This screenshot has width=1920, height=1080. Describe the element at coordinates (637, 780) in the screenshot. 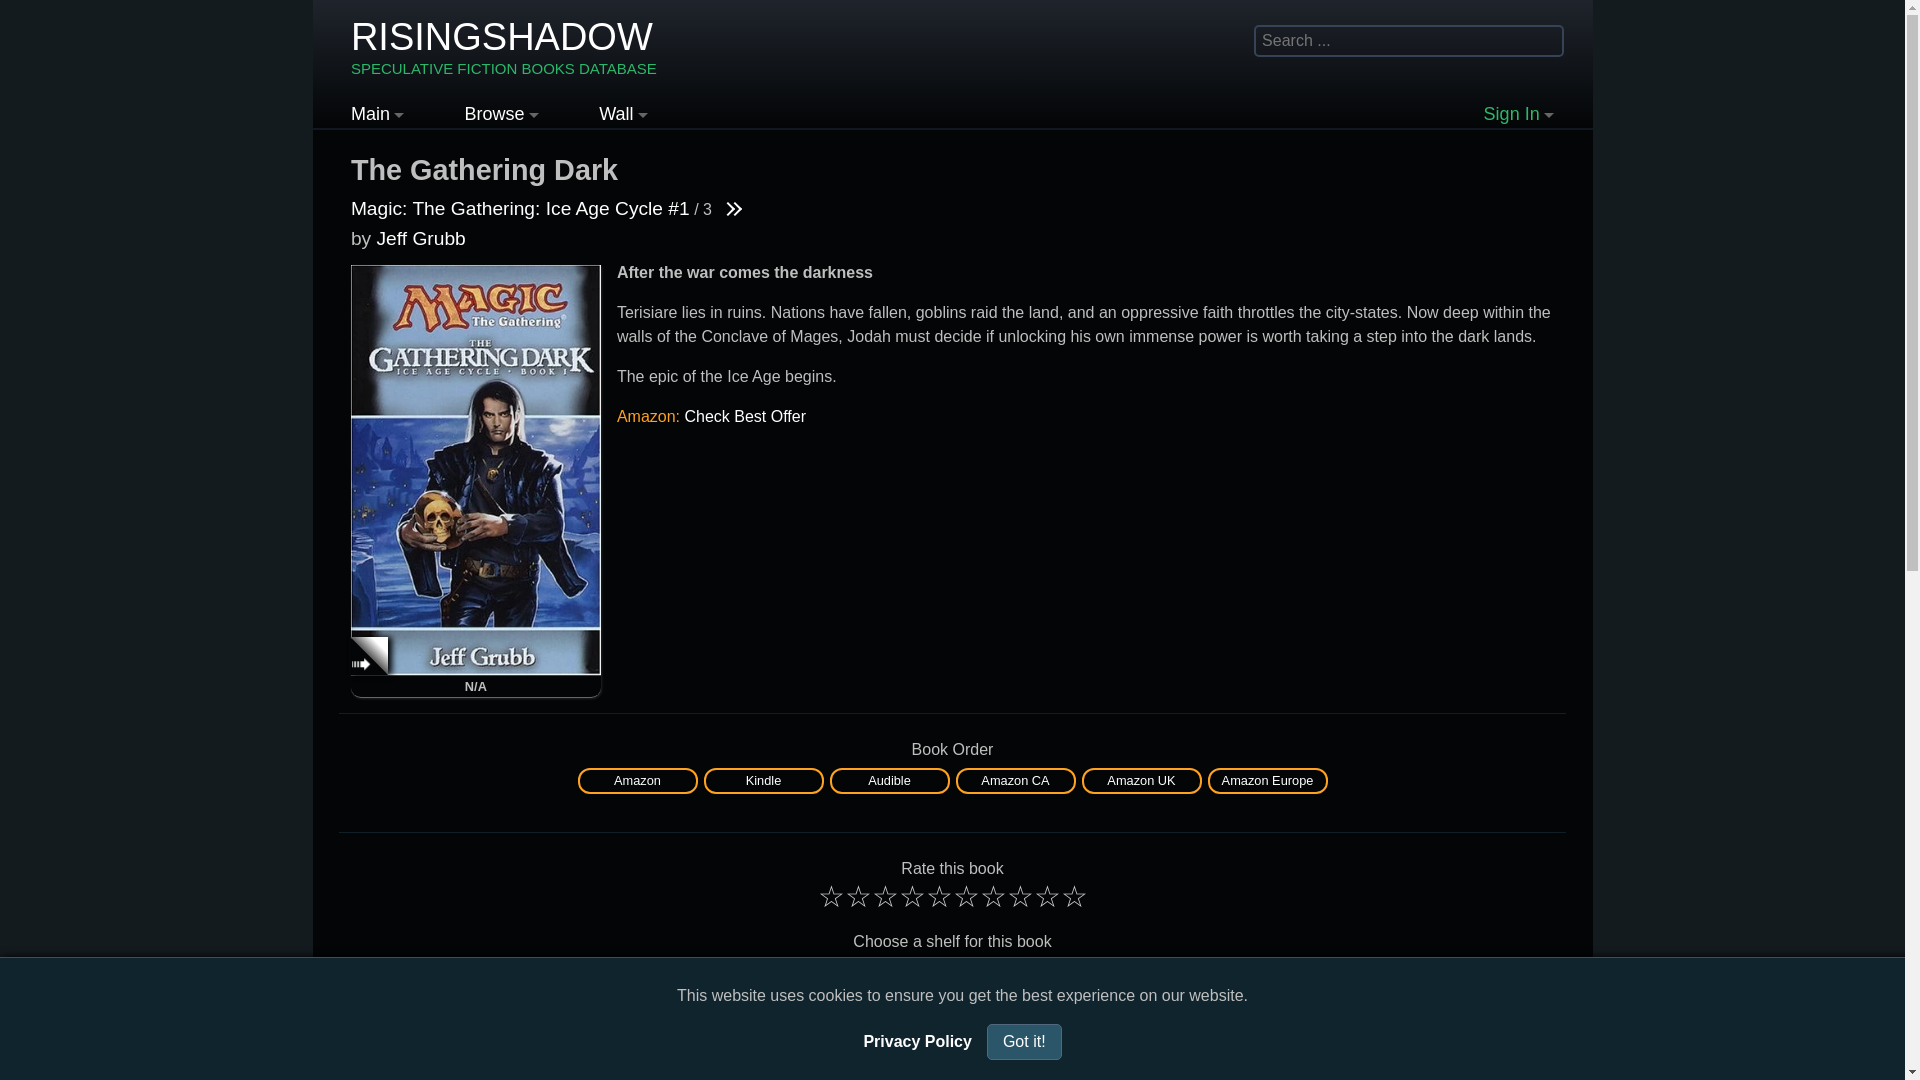

I see `Amazon` at that location.